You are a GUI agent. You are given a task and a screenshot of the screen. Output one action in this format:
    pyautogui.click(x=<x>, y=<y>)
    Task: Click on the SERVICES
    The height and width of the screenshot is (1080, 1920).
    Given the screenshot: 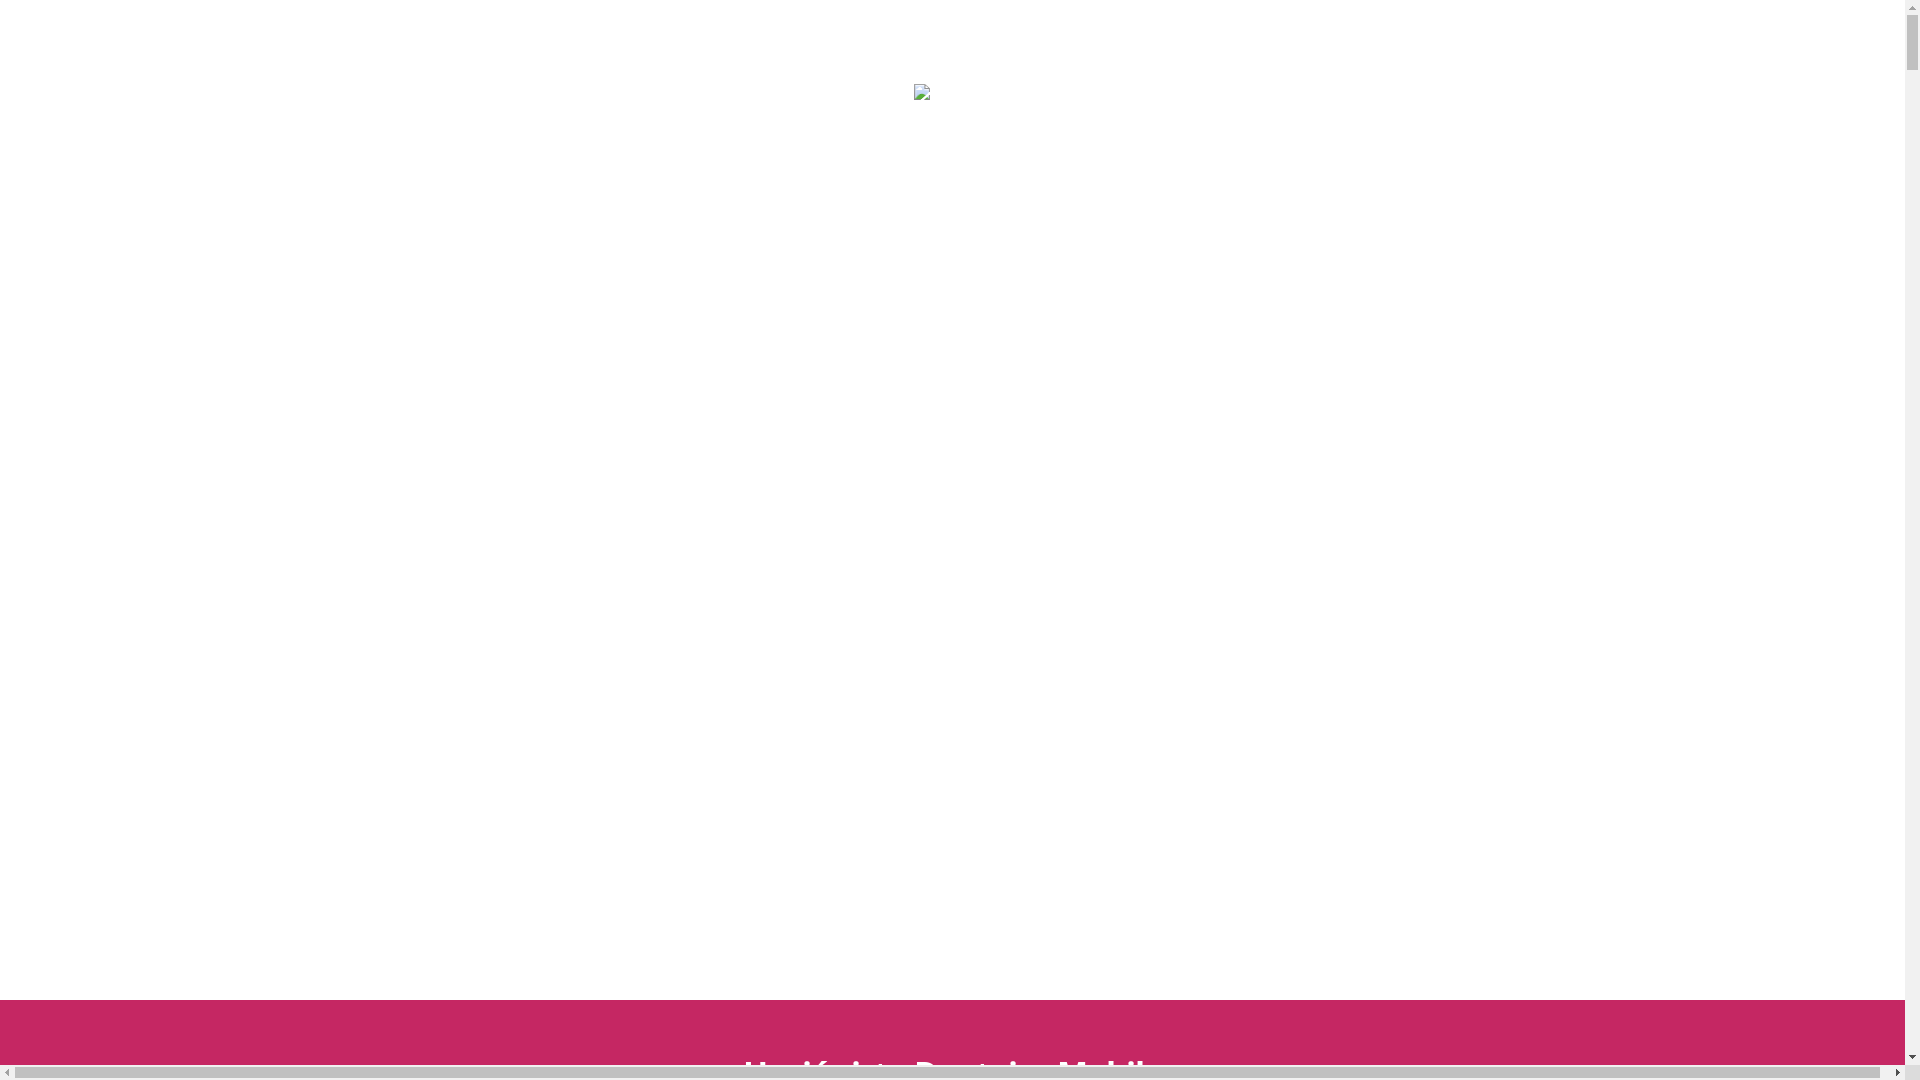 What is the action you would take?
    pyautogui.click(x=753, y=234)
    